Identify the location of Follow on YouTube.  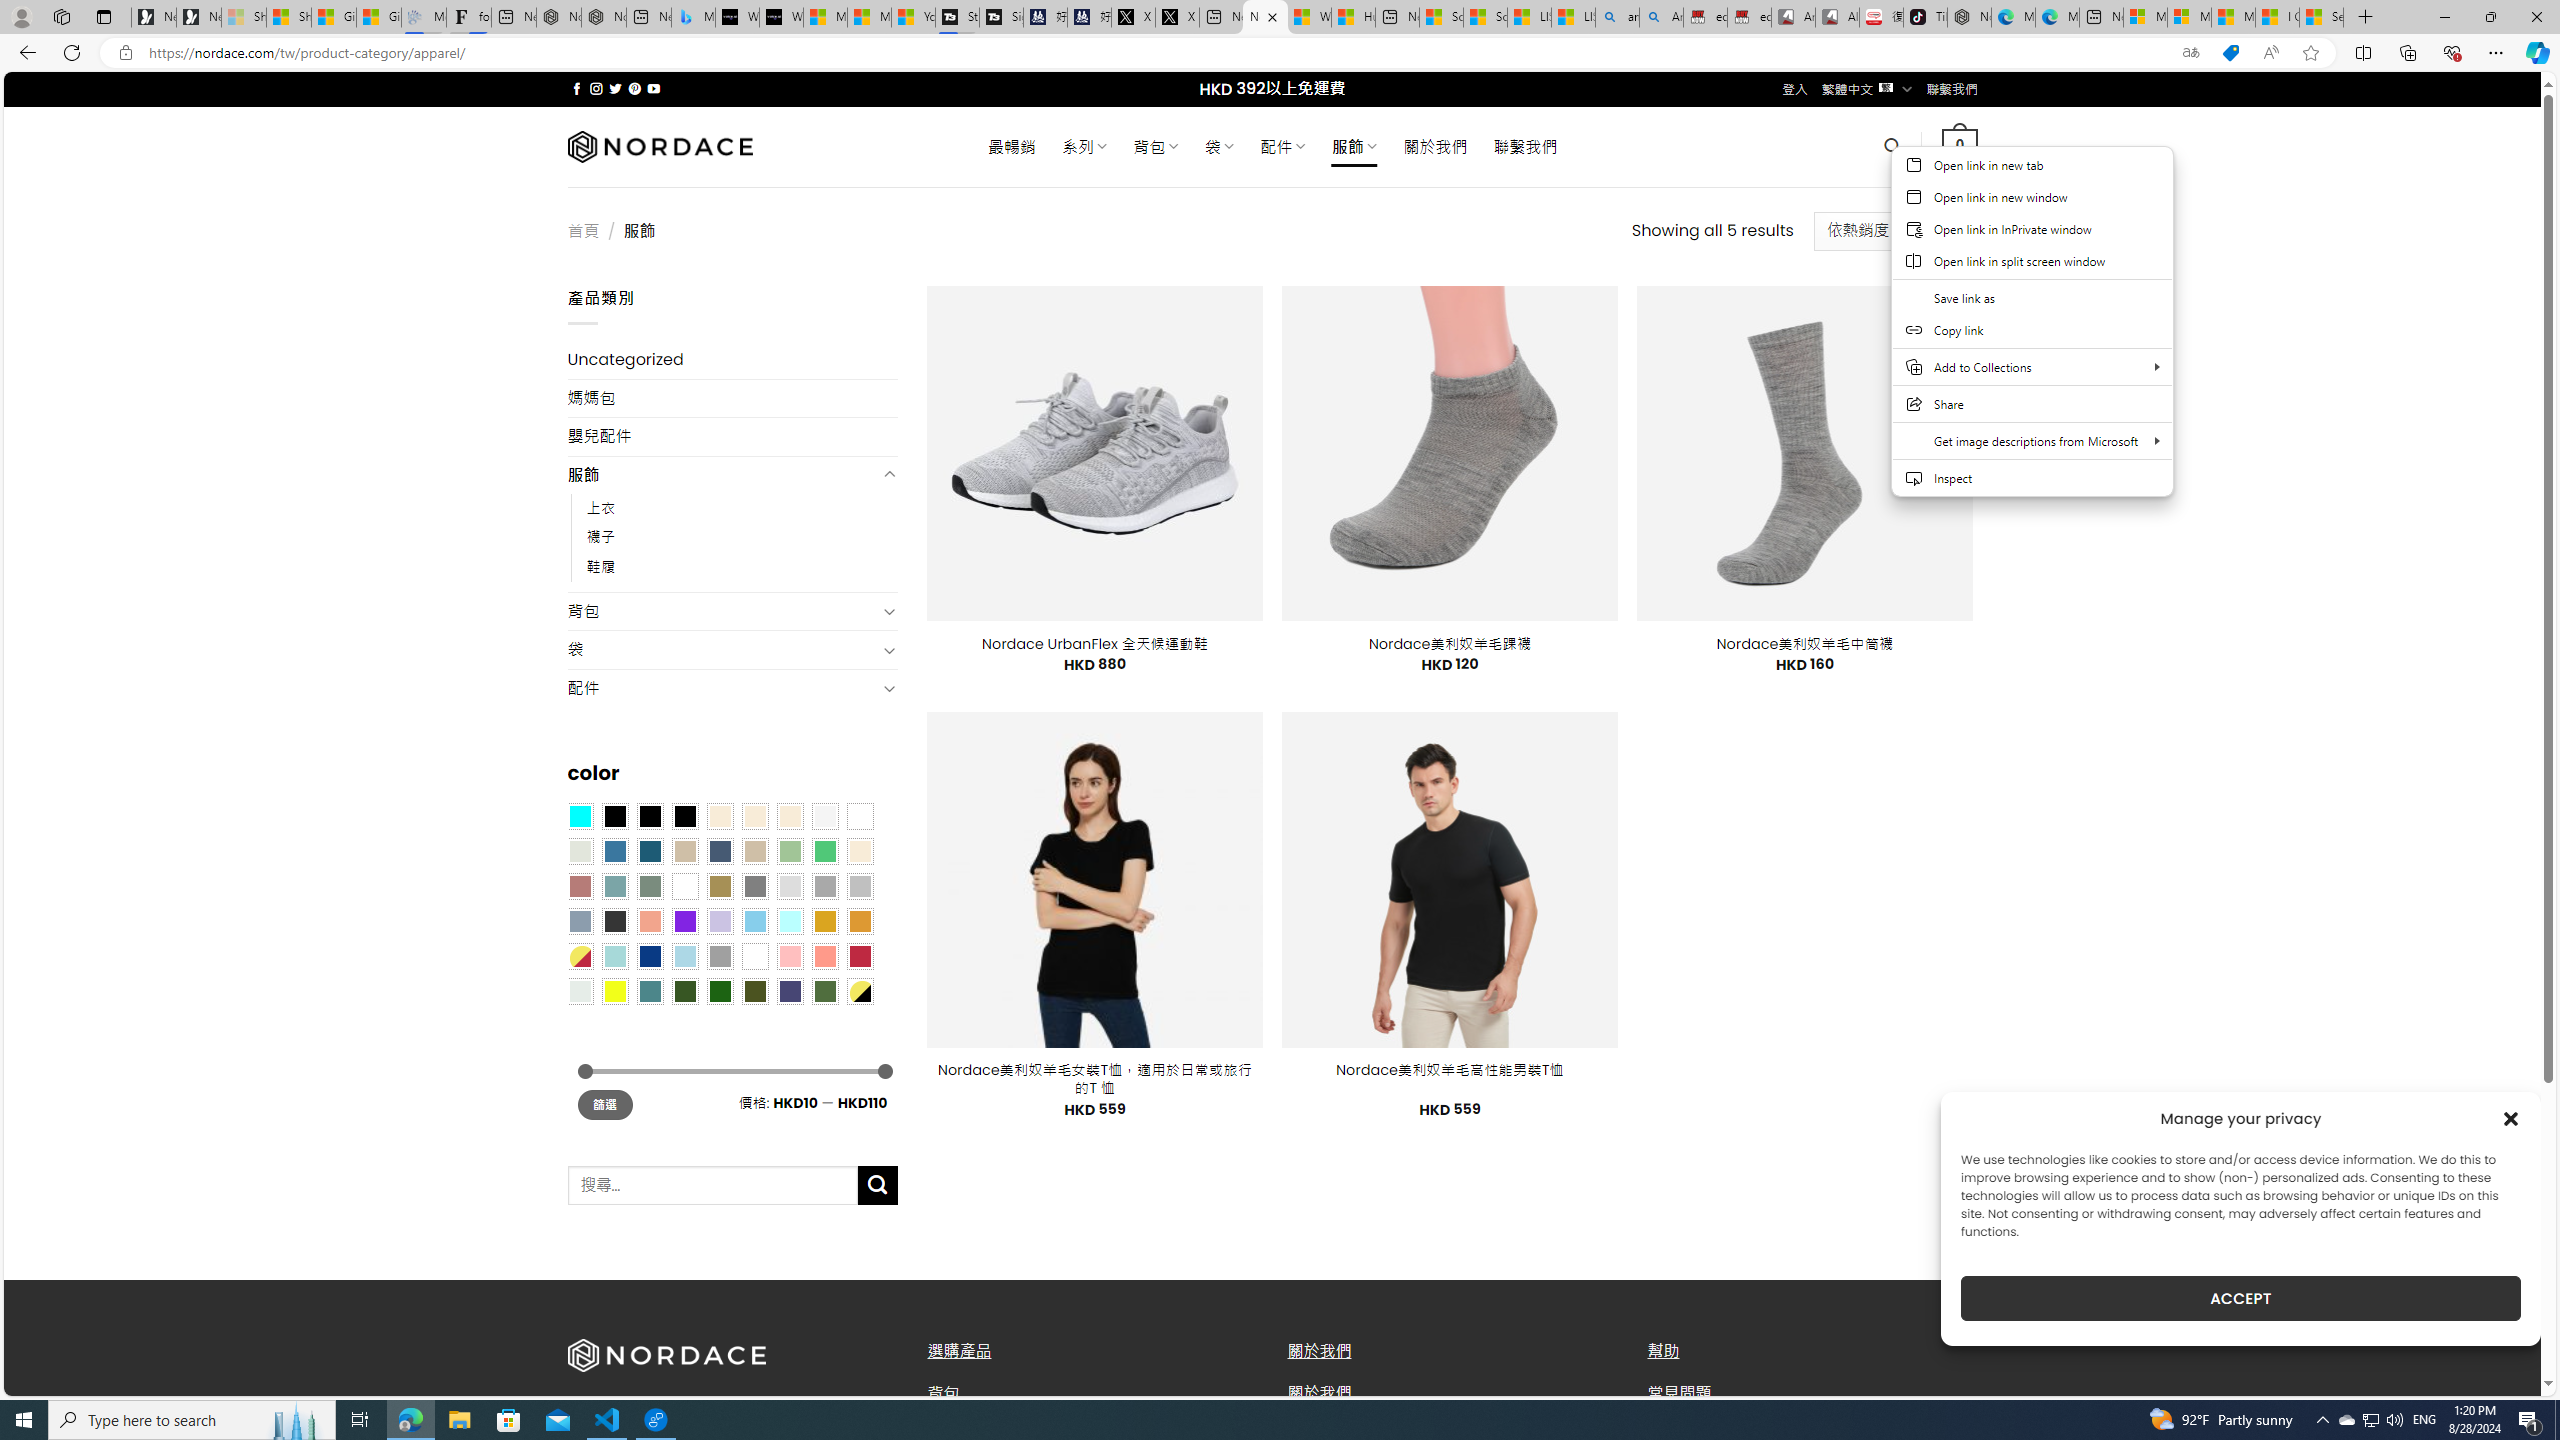
(654, 88).